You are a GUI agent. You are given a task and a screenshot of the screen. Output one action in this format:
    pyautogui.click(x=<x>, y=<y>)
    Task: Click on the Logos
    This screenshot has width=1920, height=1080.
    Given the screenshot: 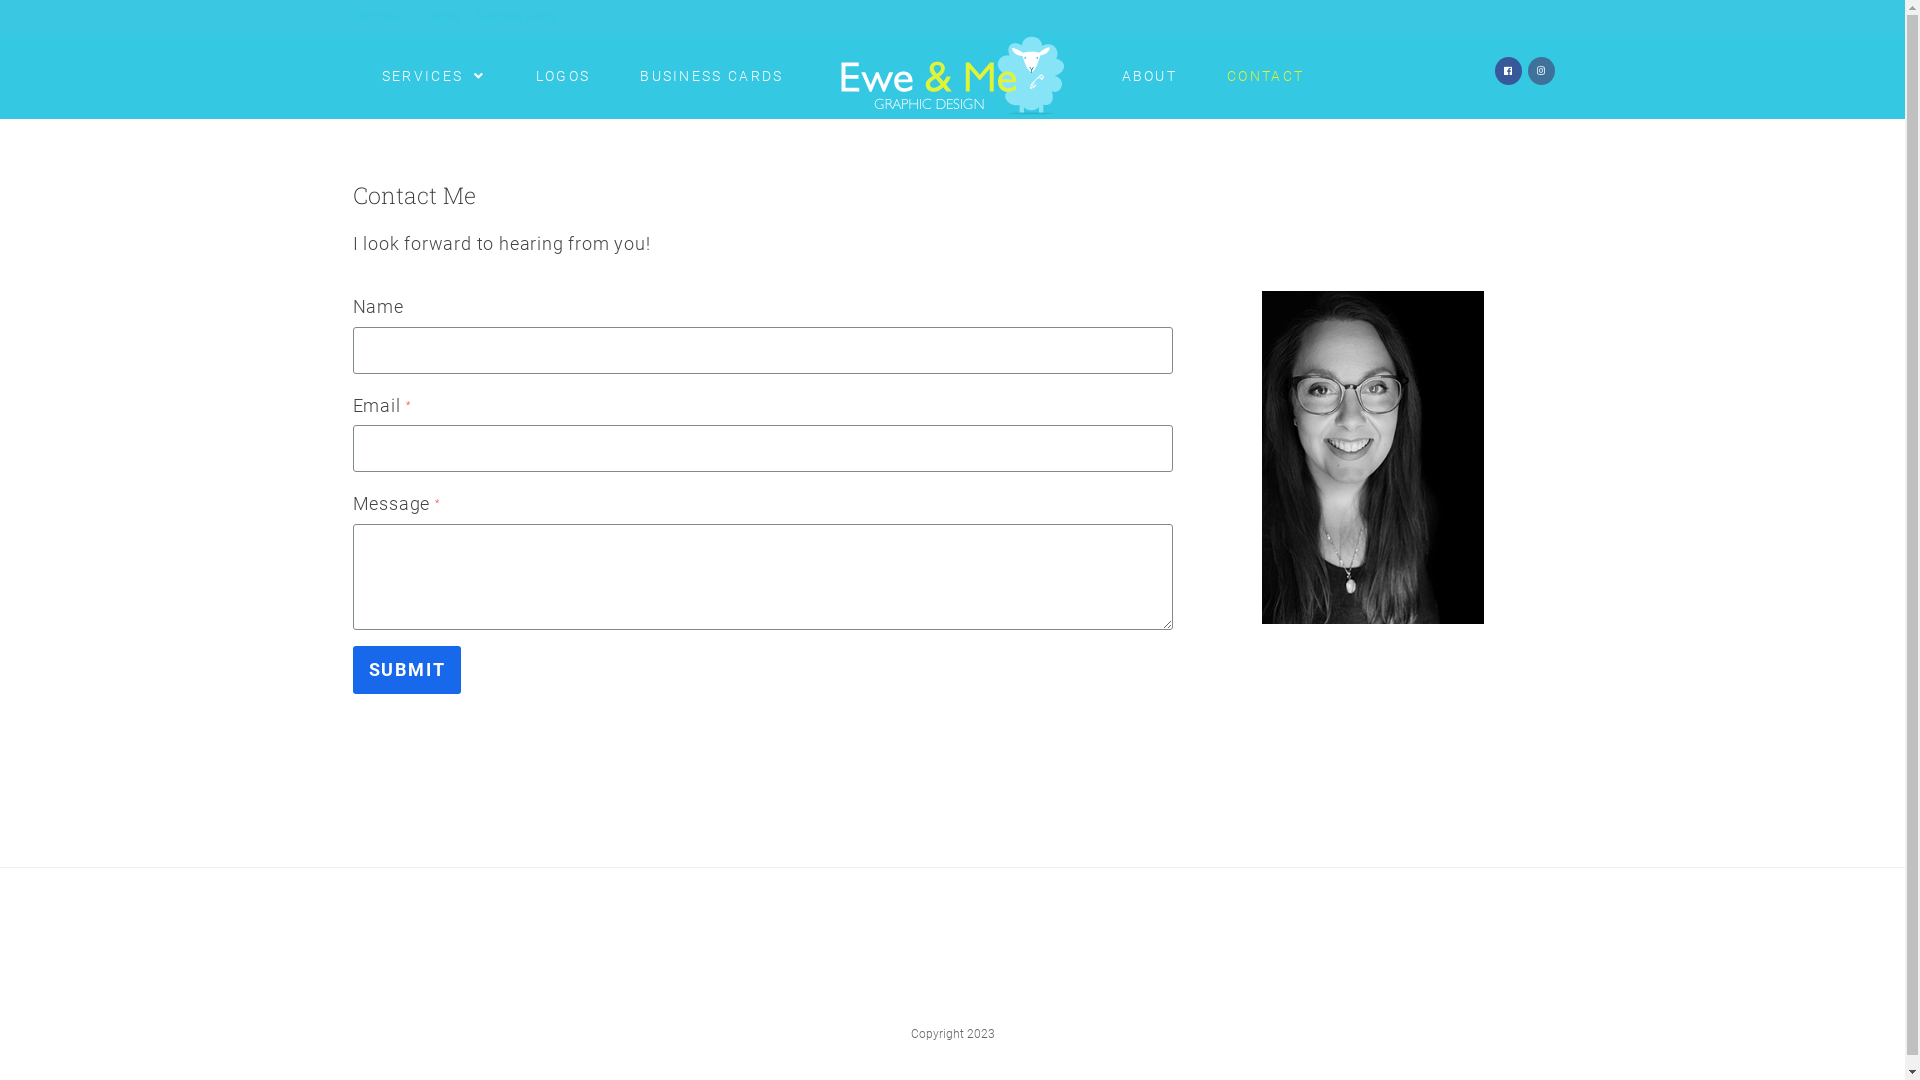 What is the action you would take?
    pyautogui.click(x=442, y=16)
    